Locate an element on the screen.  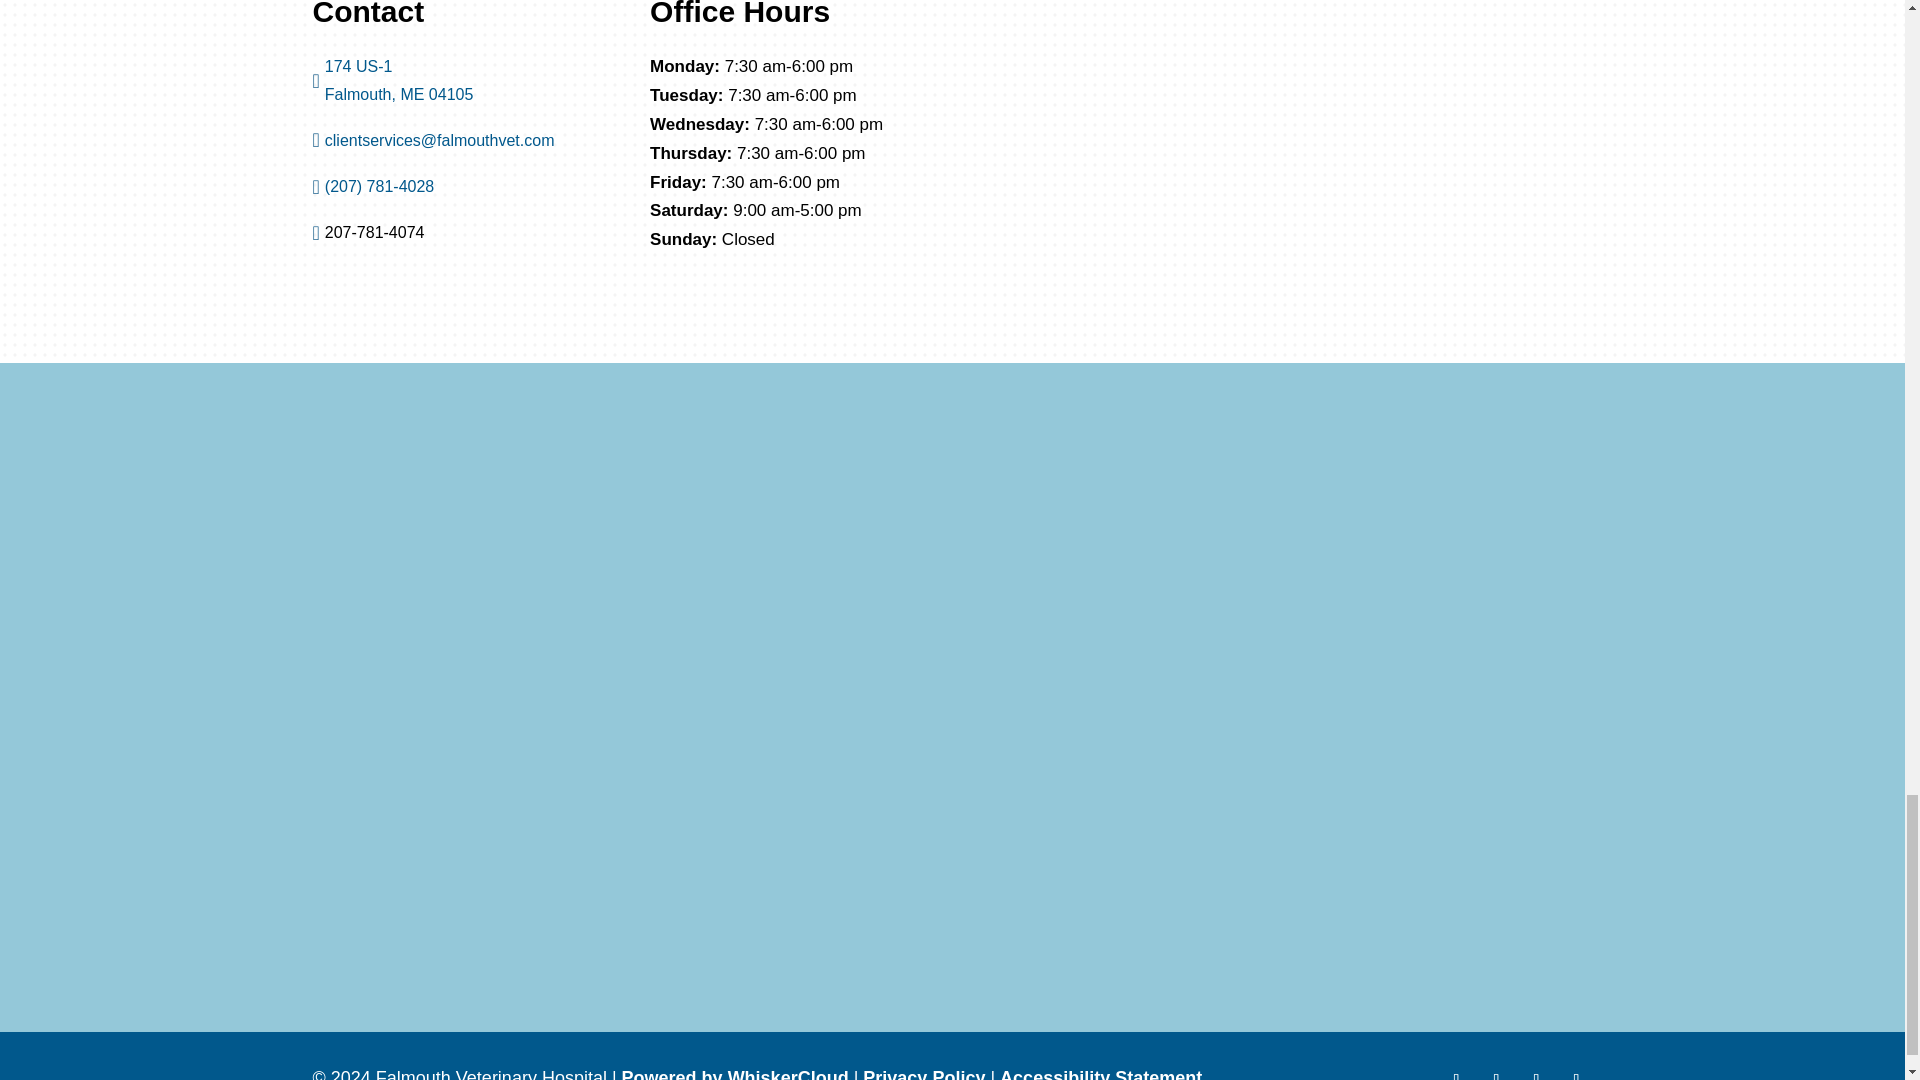
Follow on Facebook is located at coordinates (1456, 1072).